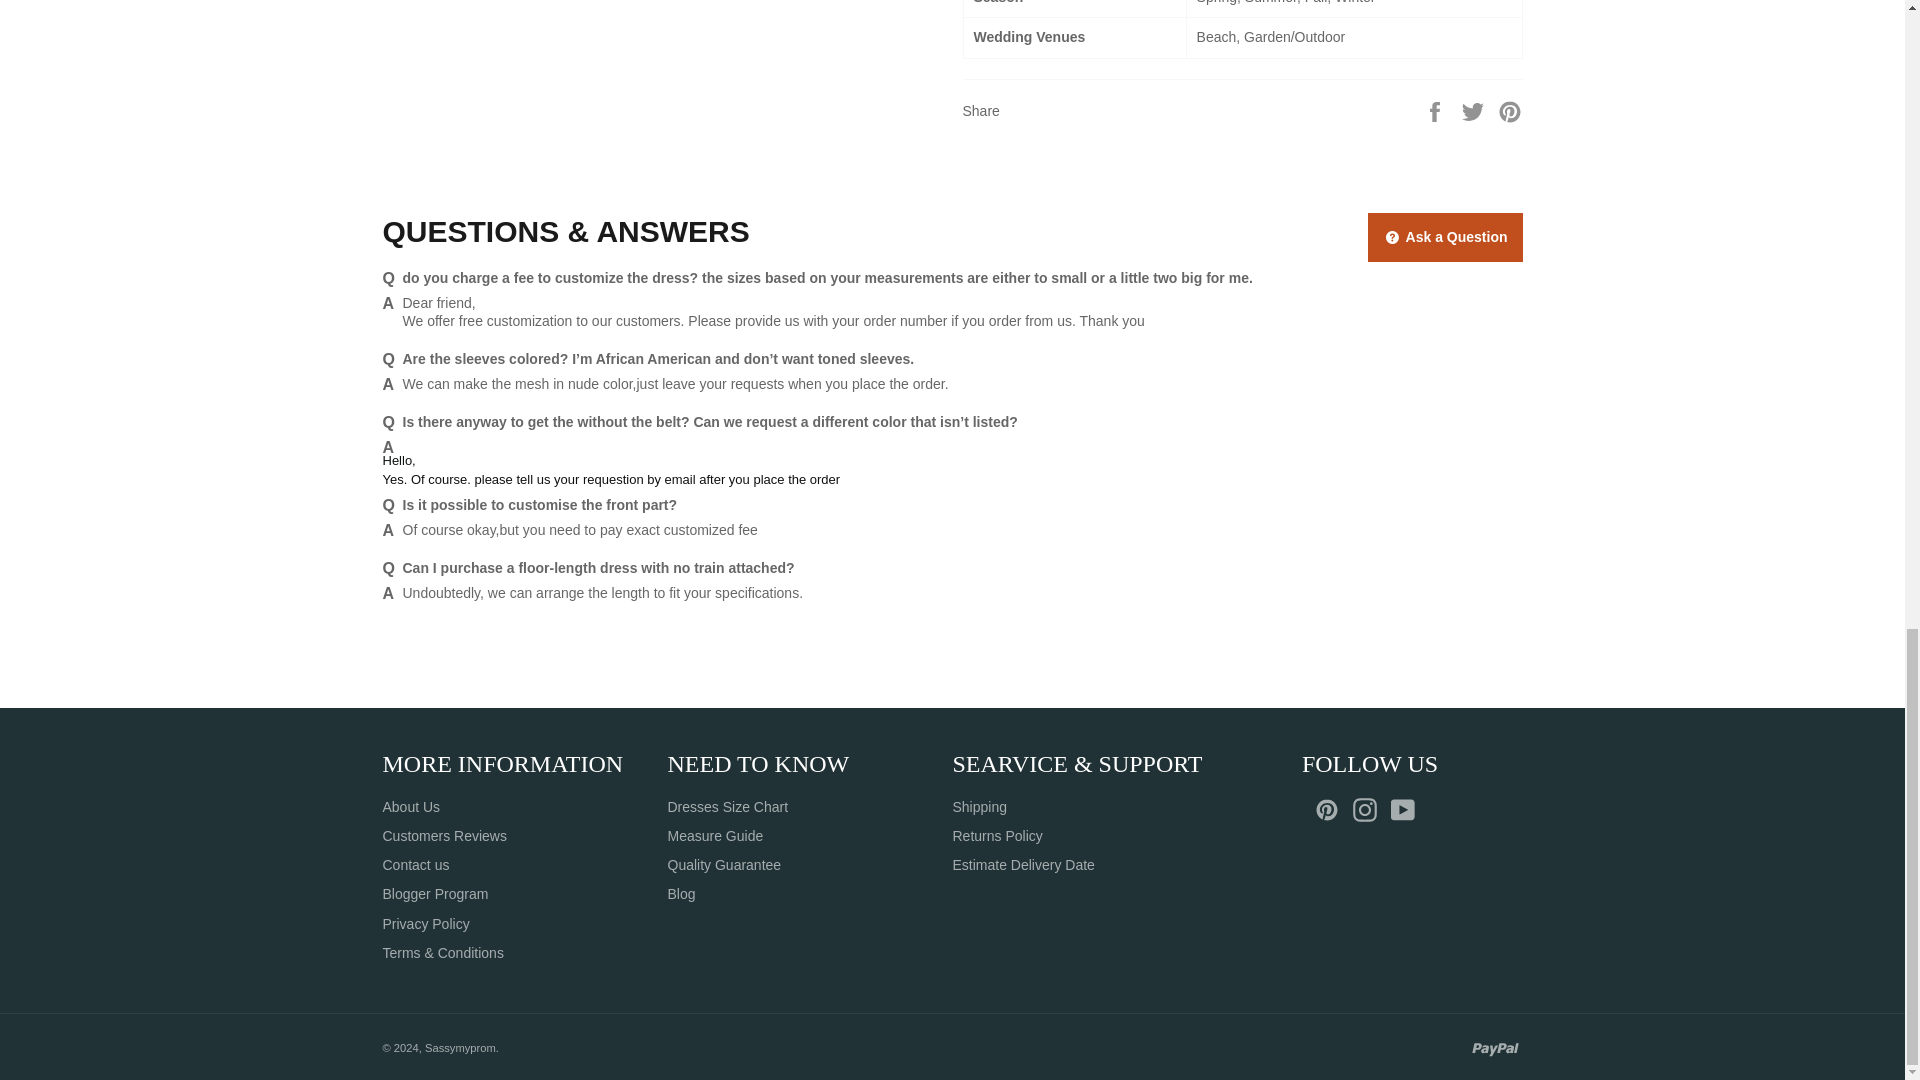 The image size is (1920, 1080). What do you see at coordinates (1332, 810) in the screenshot?
I see `Sassymyprom on Pinterest` at bounding box center [1332, 810].